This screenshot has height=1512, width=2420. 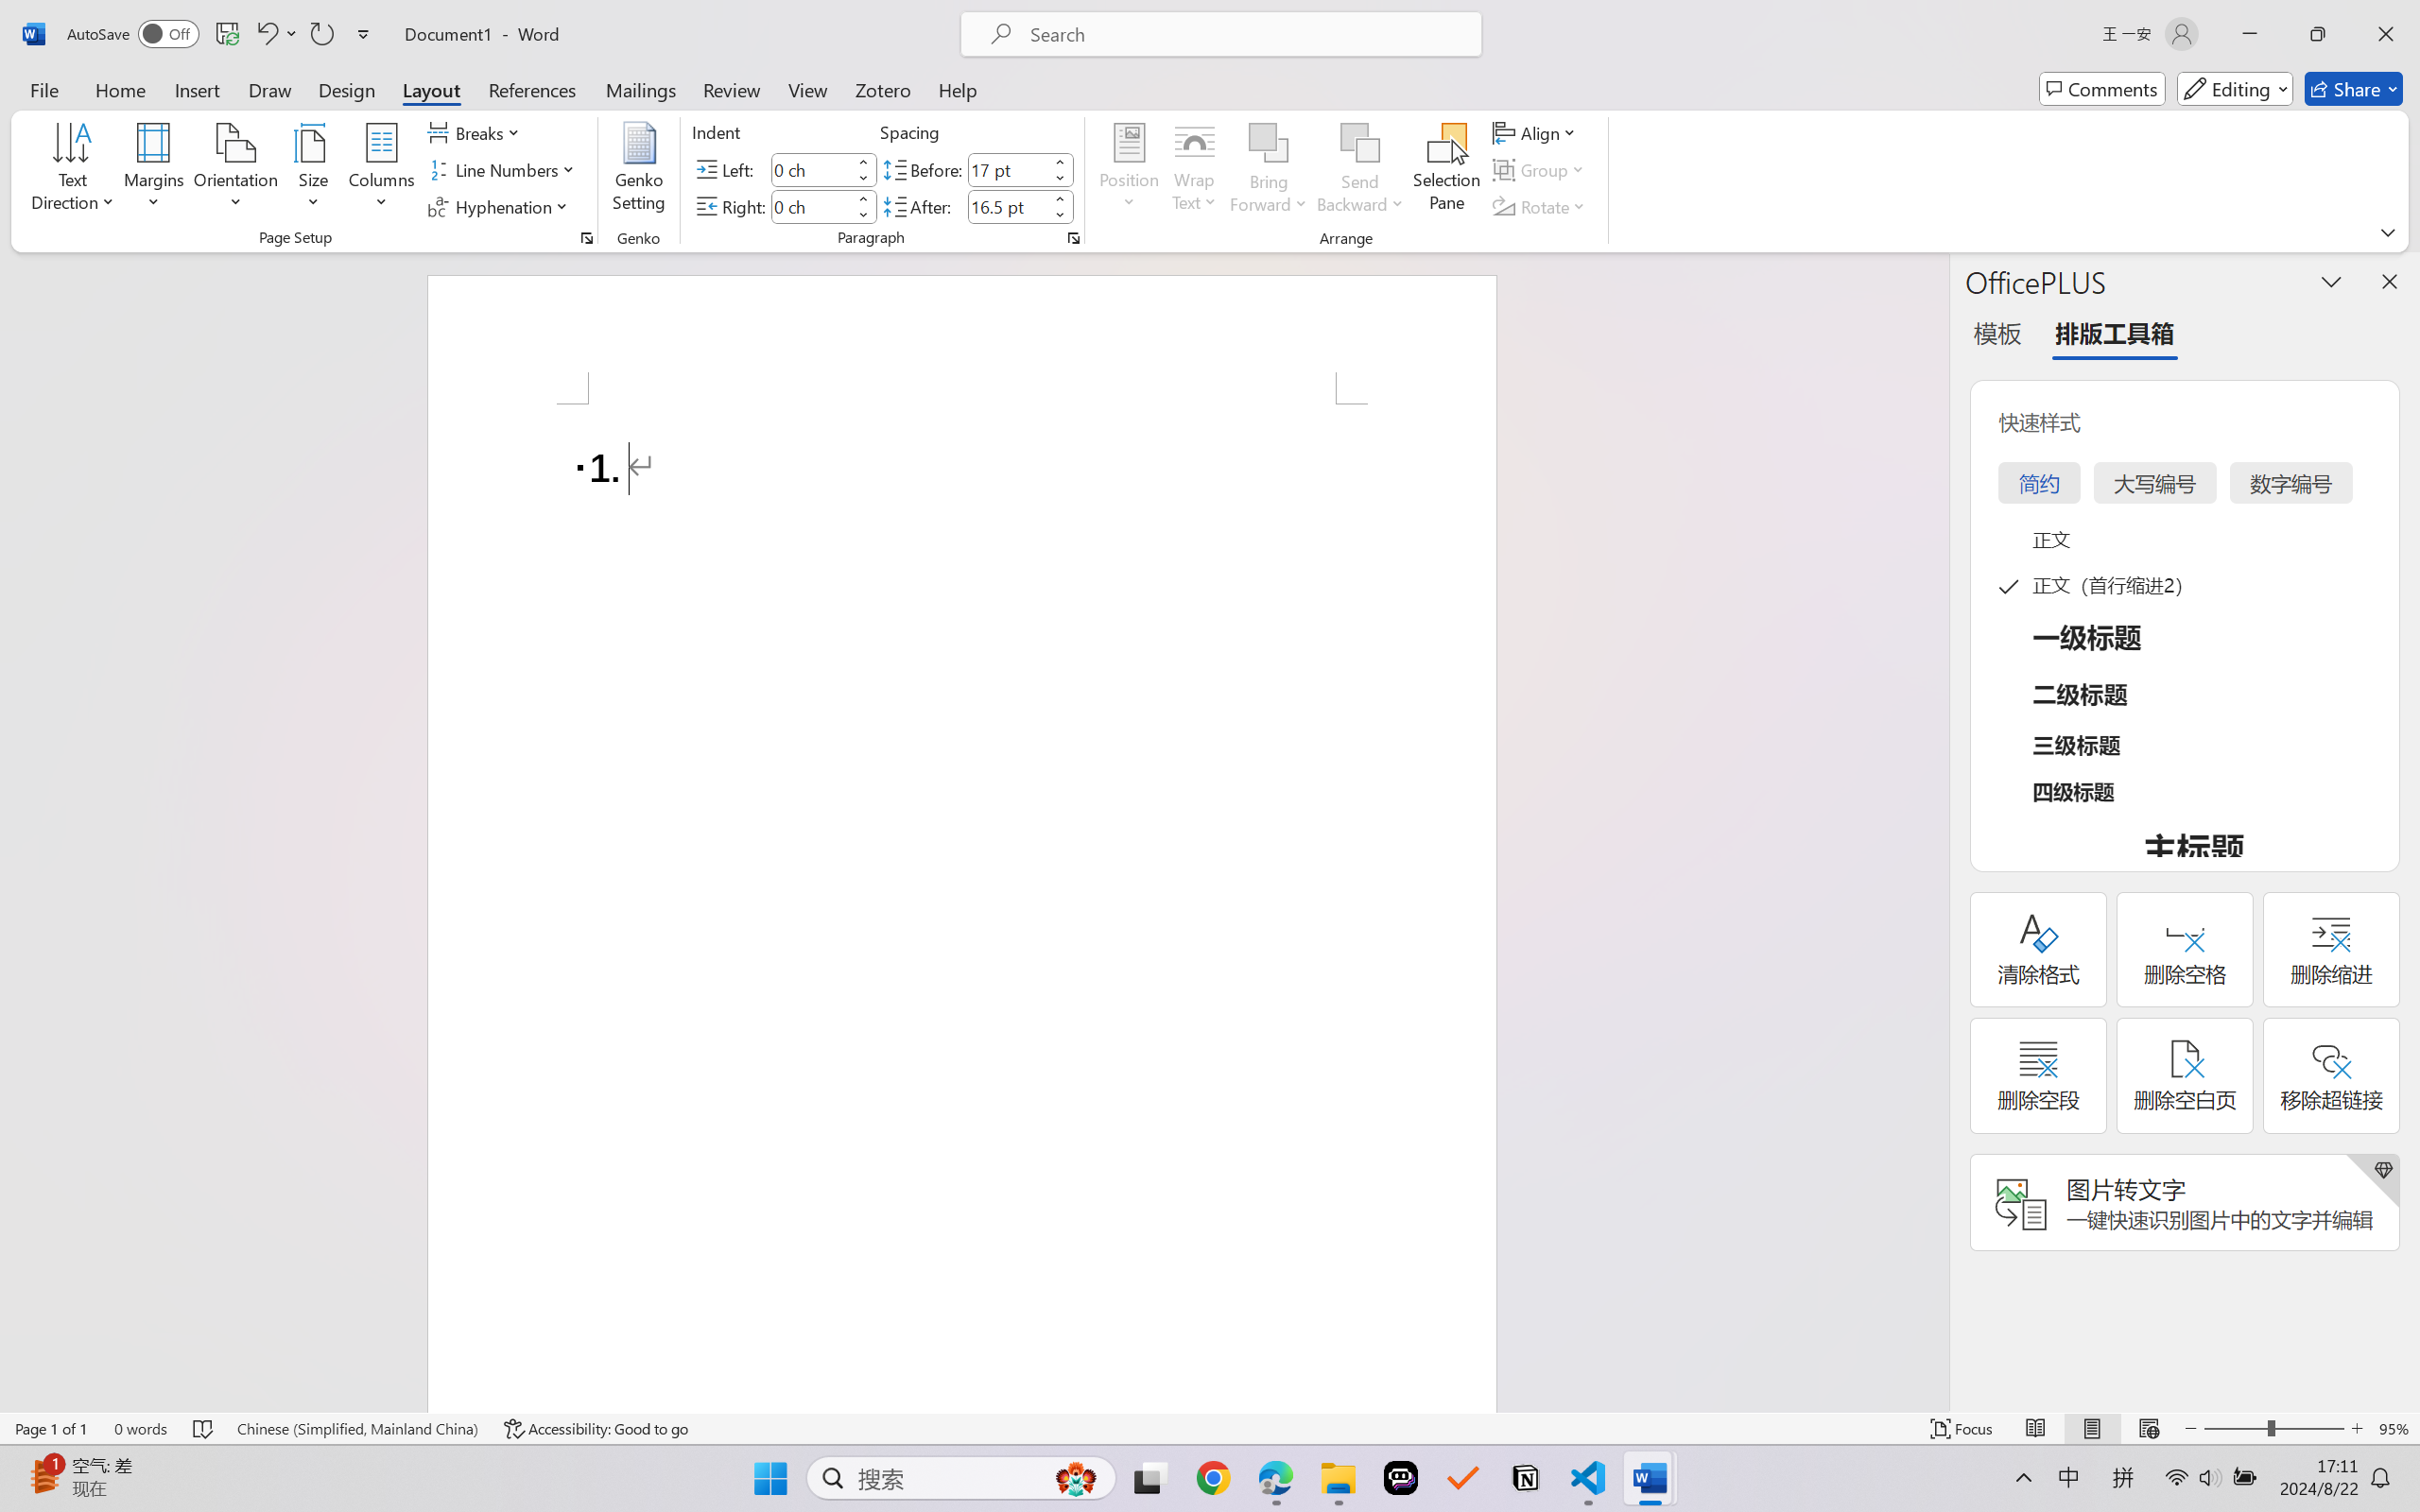 What do you see at coordinates (962, 908) in the screenshot?
I see `Page 1 content` at bounding box center [962, 908].